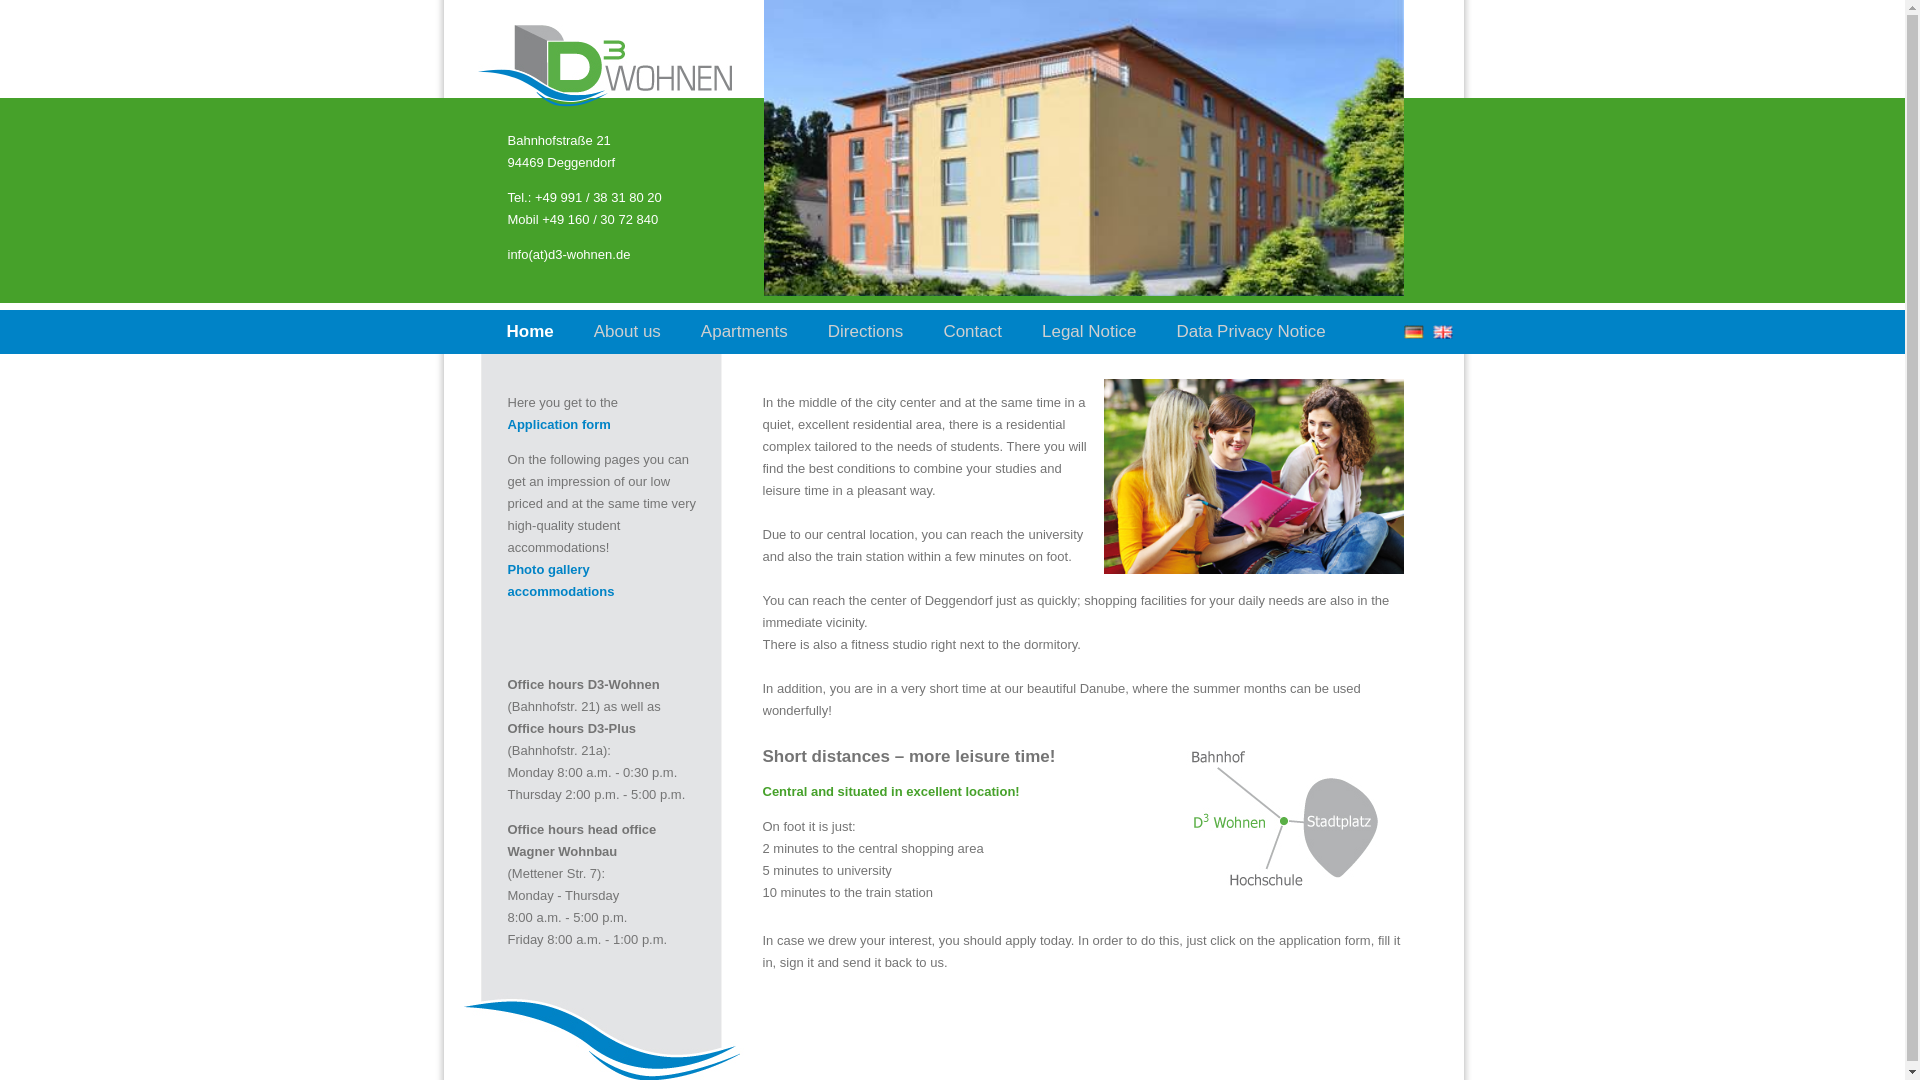  Describe the element at coordinates (529, 332) in the screenshot. I see `Home` at that location.